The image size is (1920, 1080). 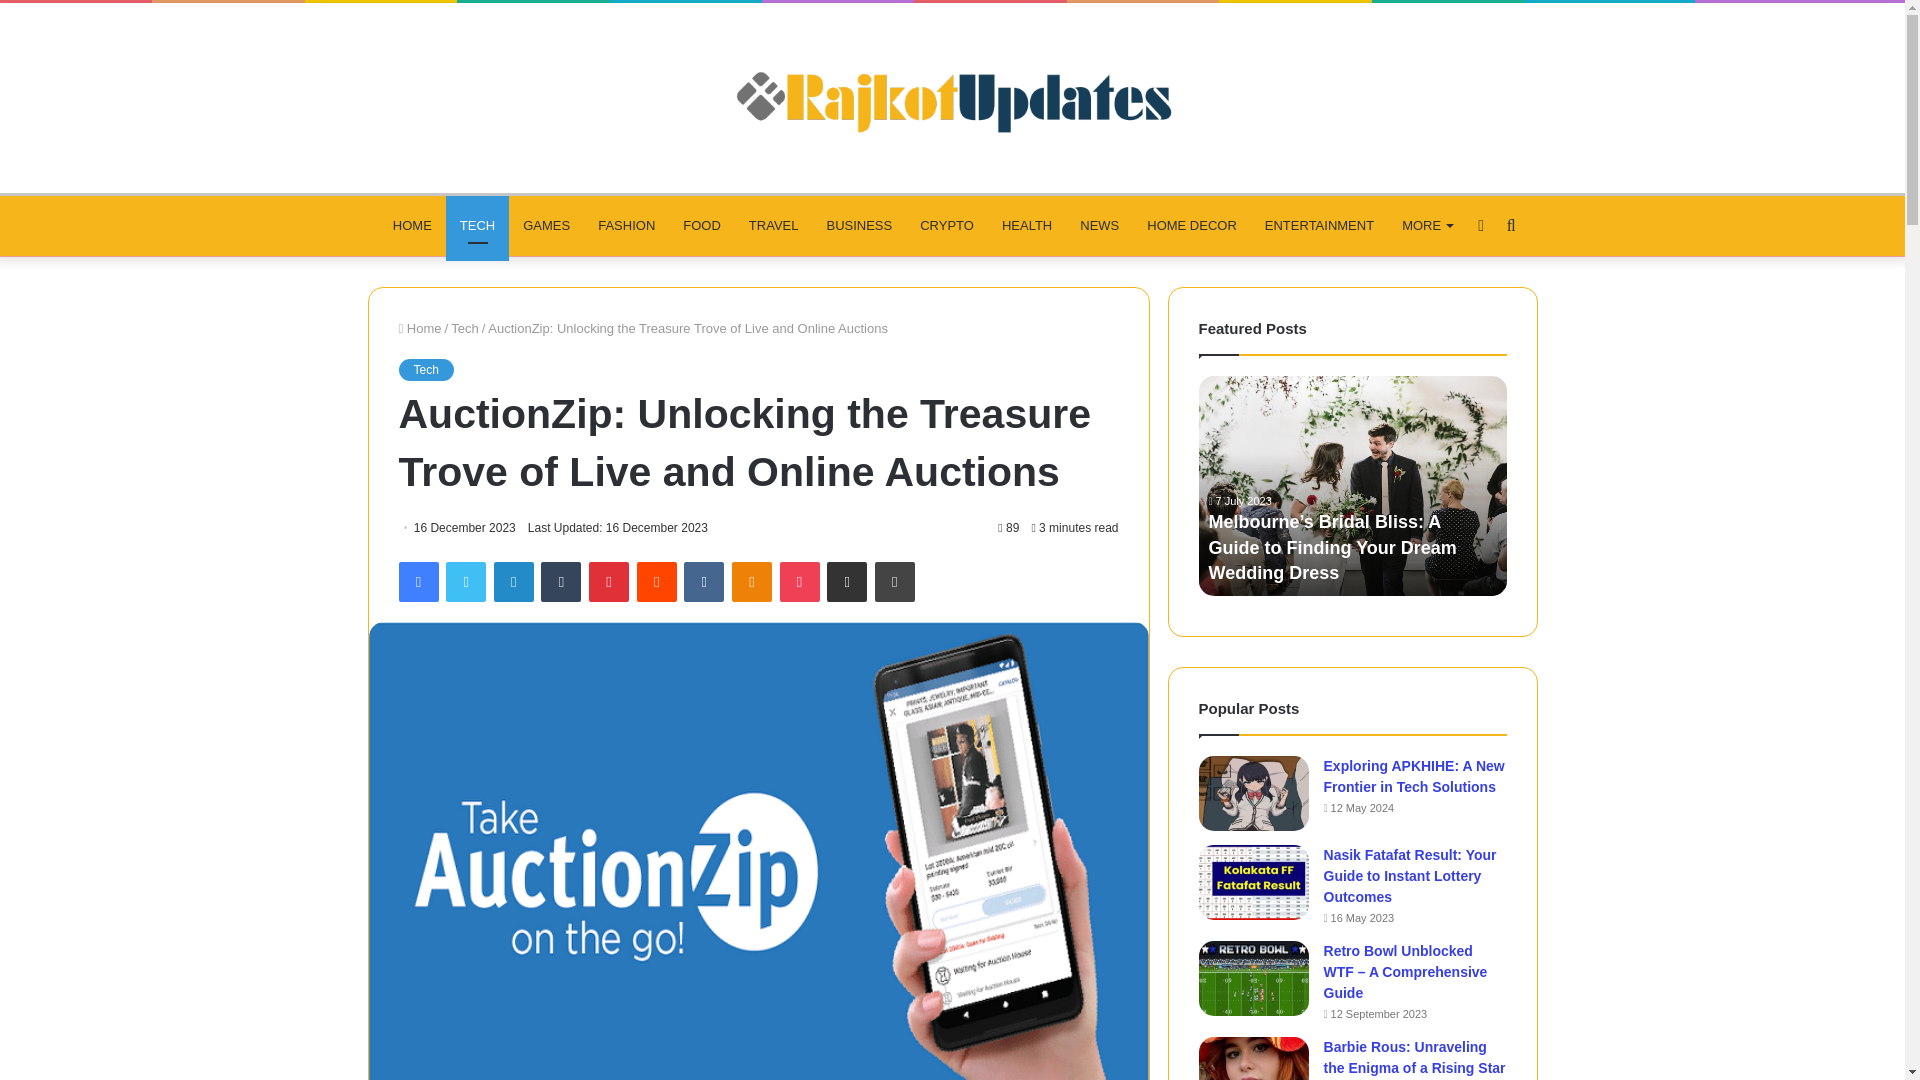 I want to click on Home, so click(x=419, y=328).